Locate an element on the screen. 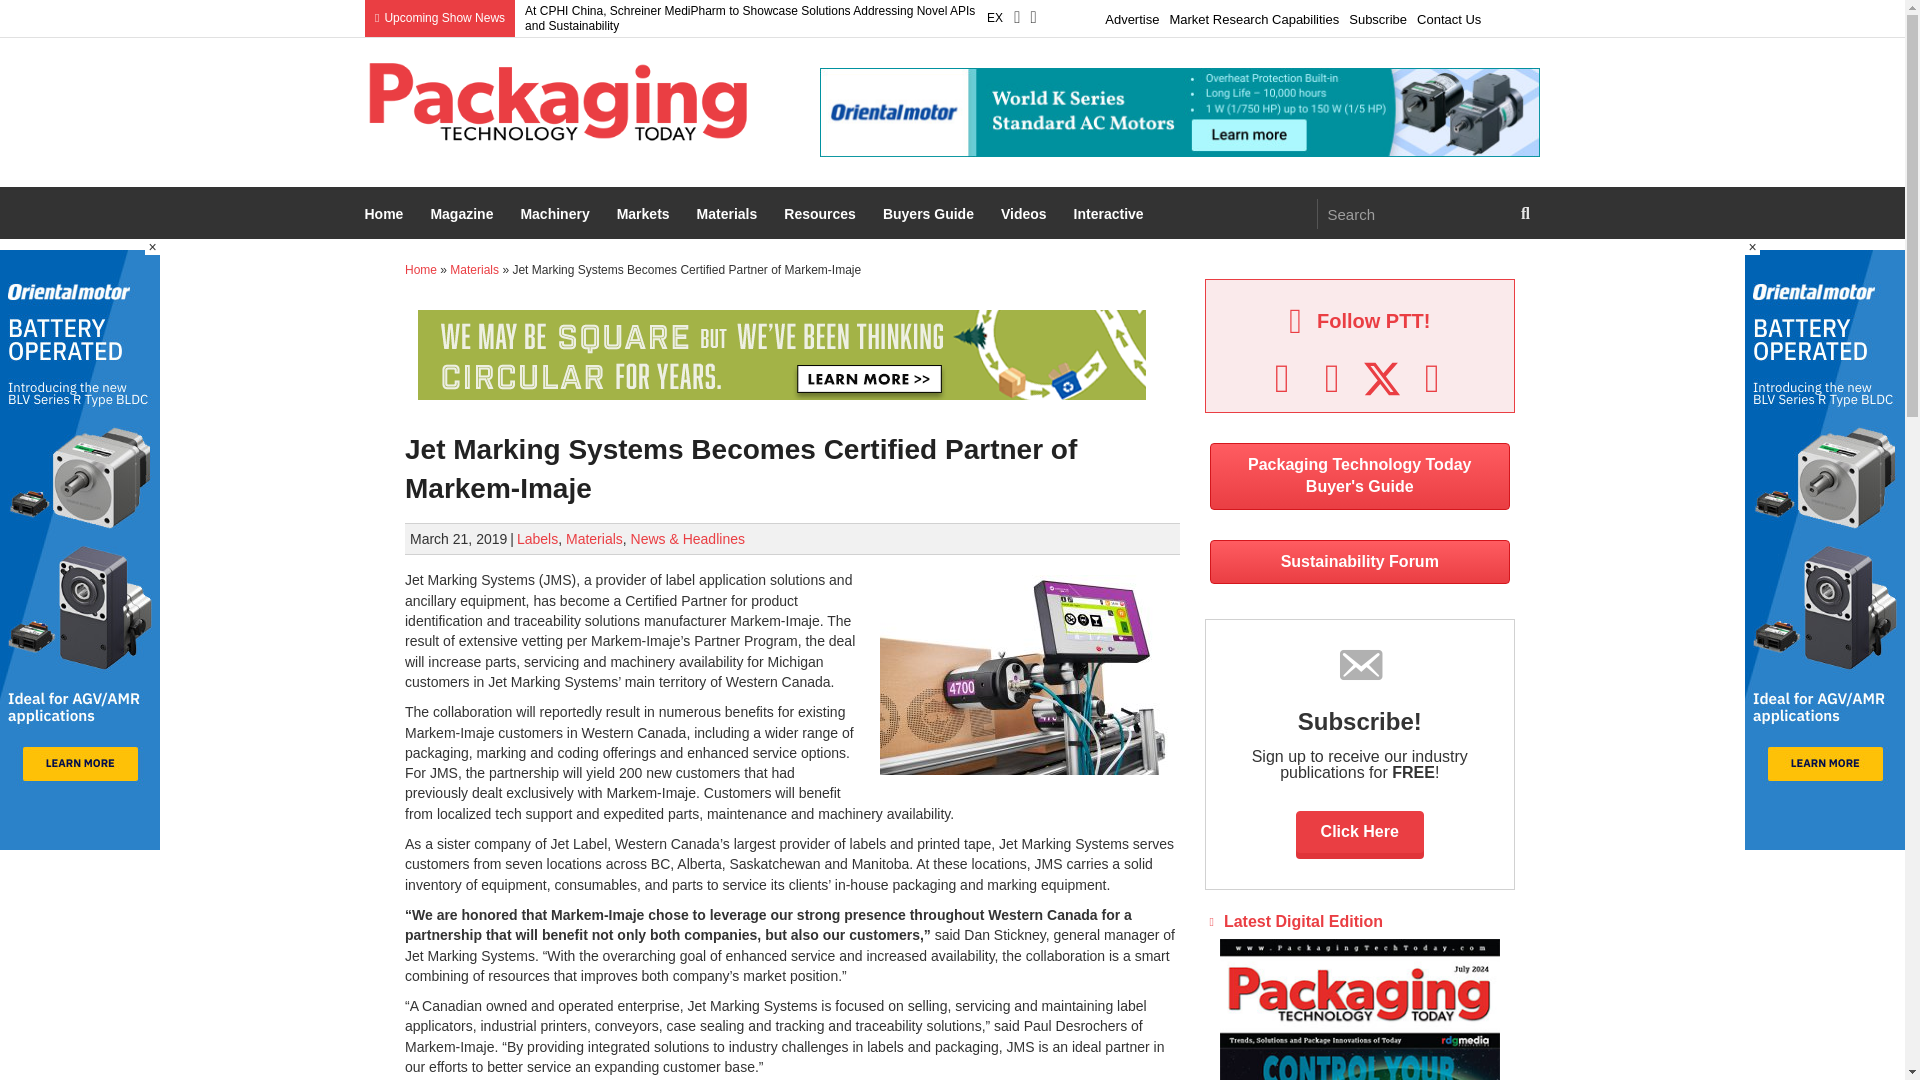 This screenshot has height=1080, width=1920. close is located at coordinates (152, 246).